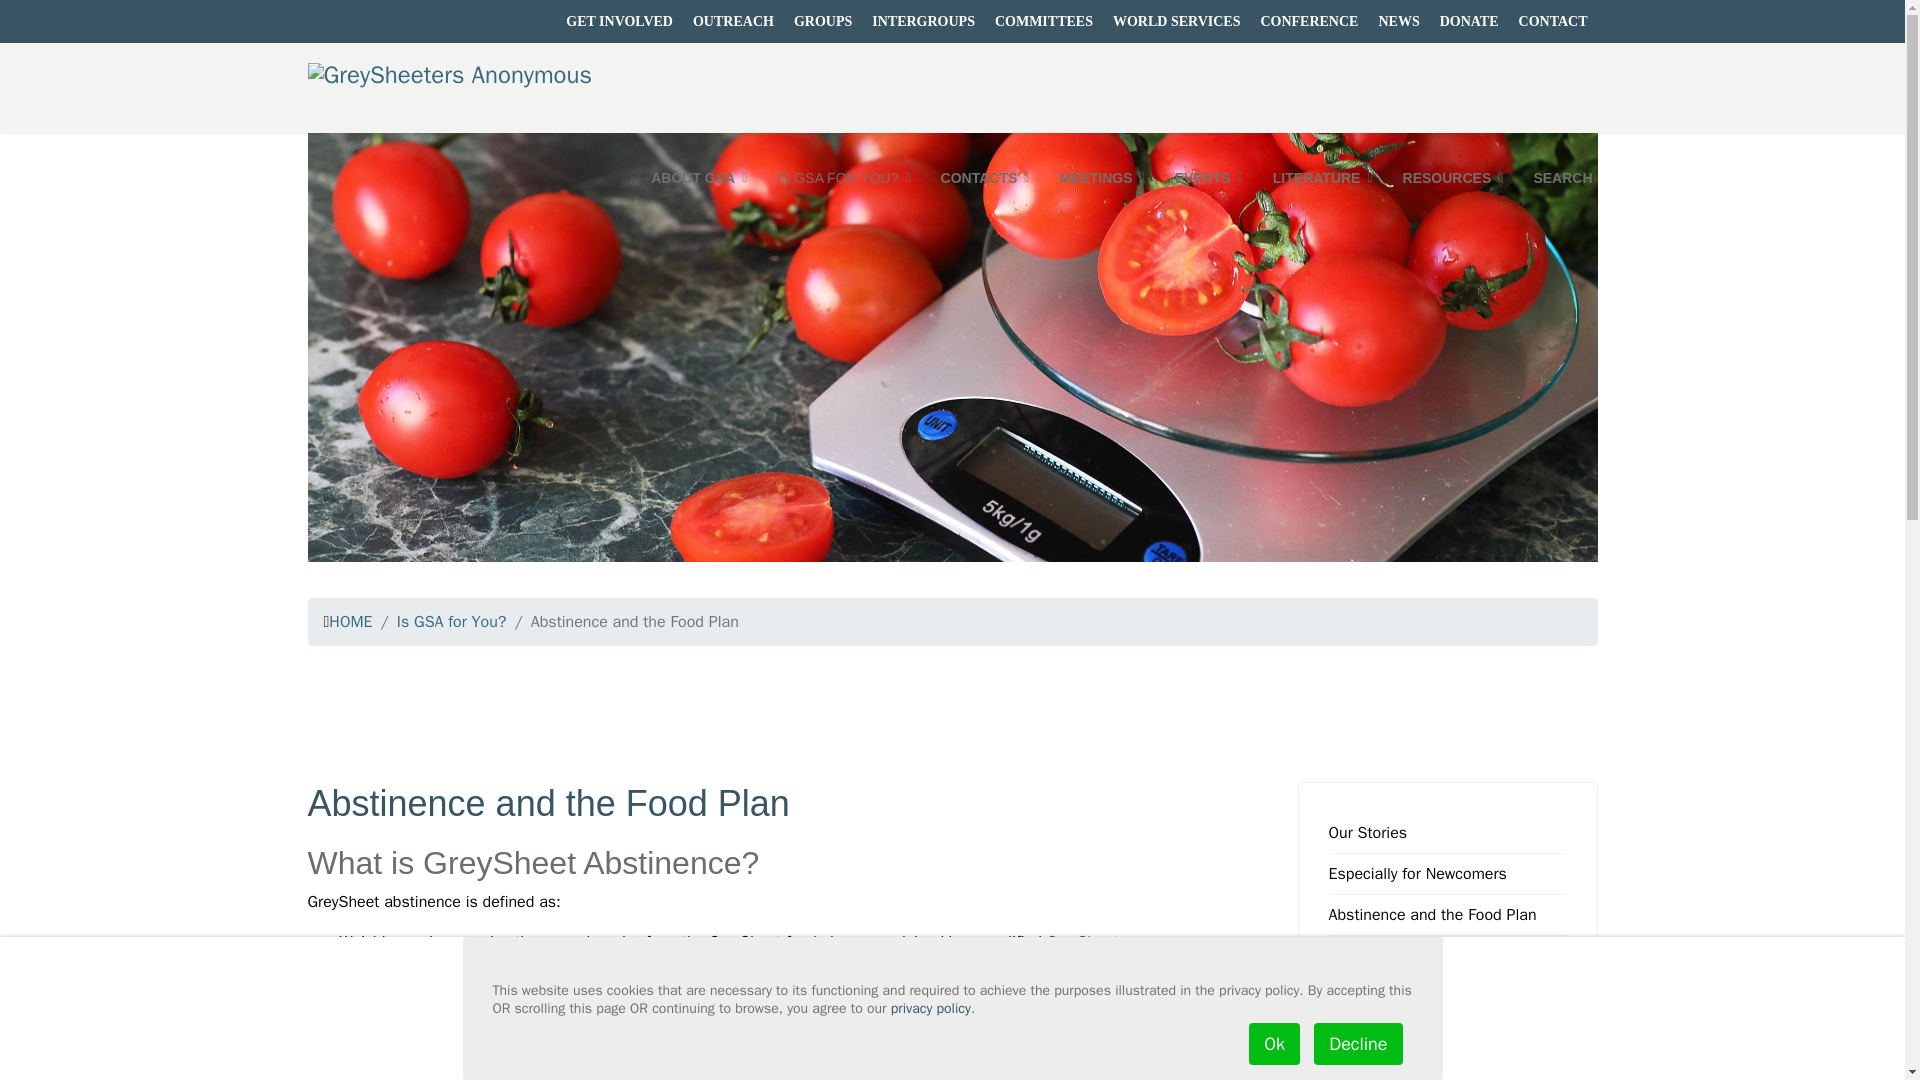  Describe the element at coordinates (822, 20) in the screenshot. I see `GROUPS` at that location.